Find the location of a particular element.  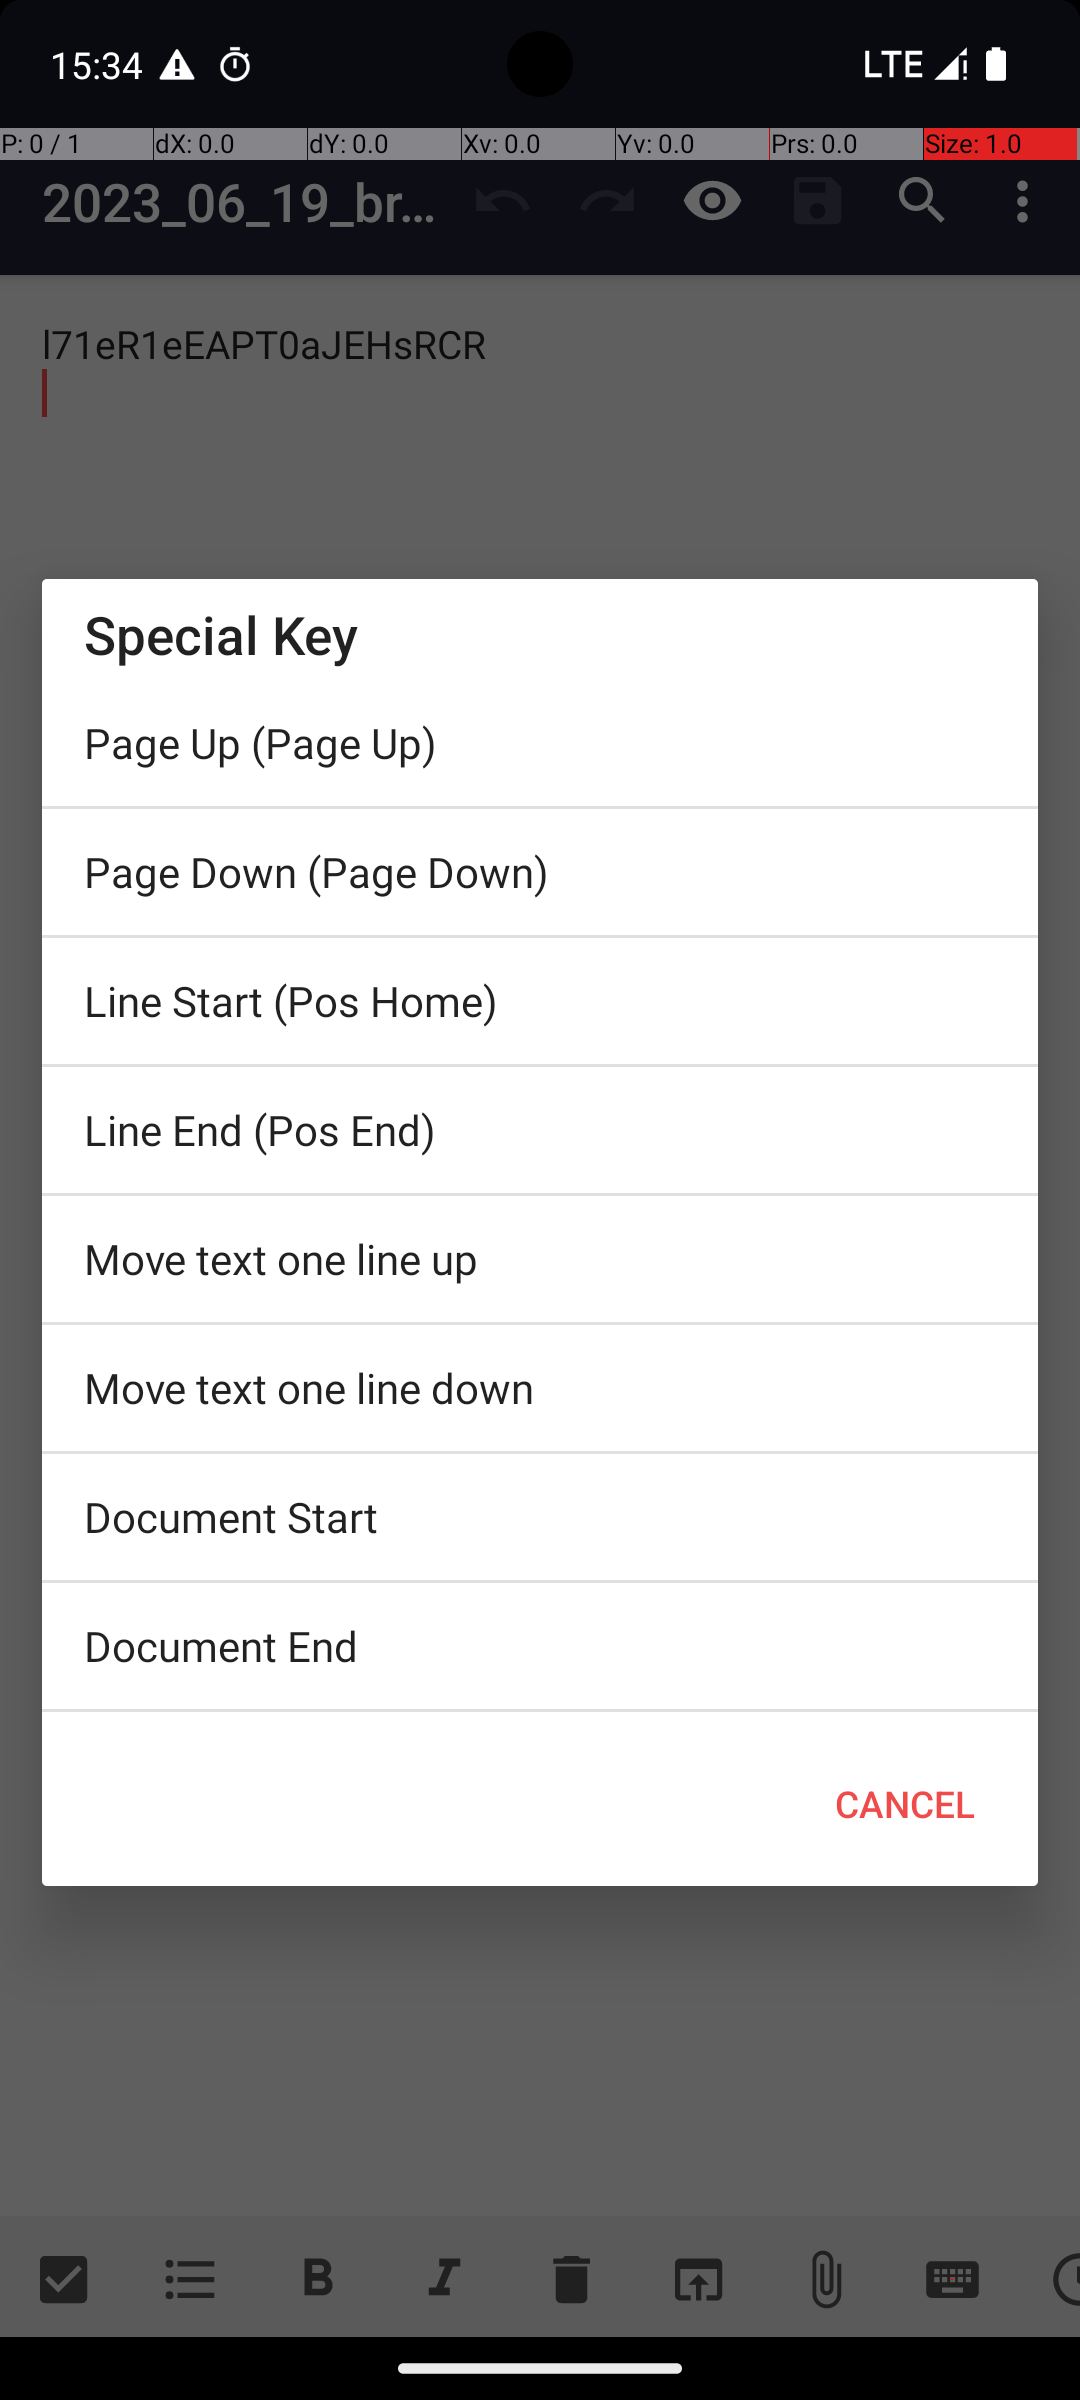

Select all (Ctrl+A) is located at coordinates (540, 1717).